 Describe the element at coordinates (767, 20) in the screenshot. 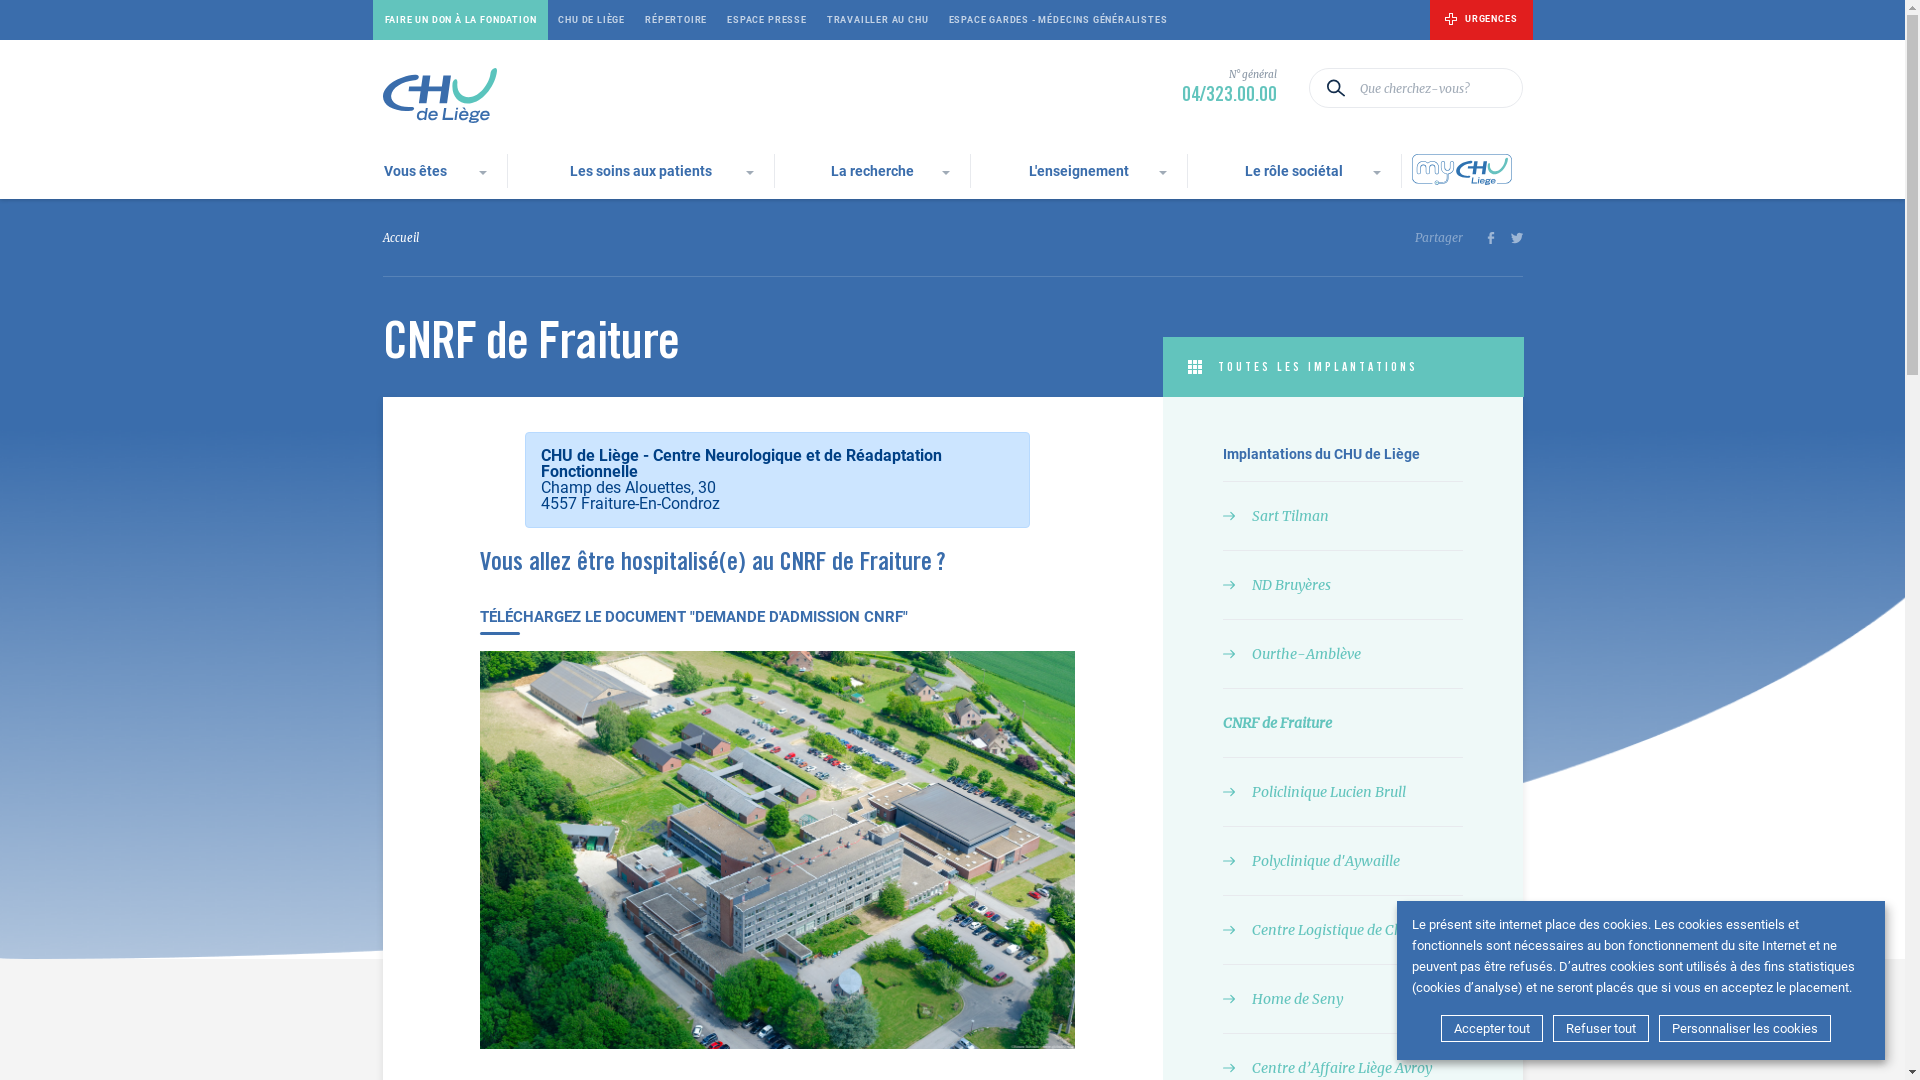

I see `ESPACE PRESSE` at that location.